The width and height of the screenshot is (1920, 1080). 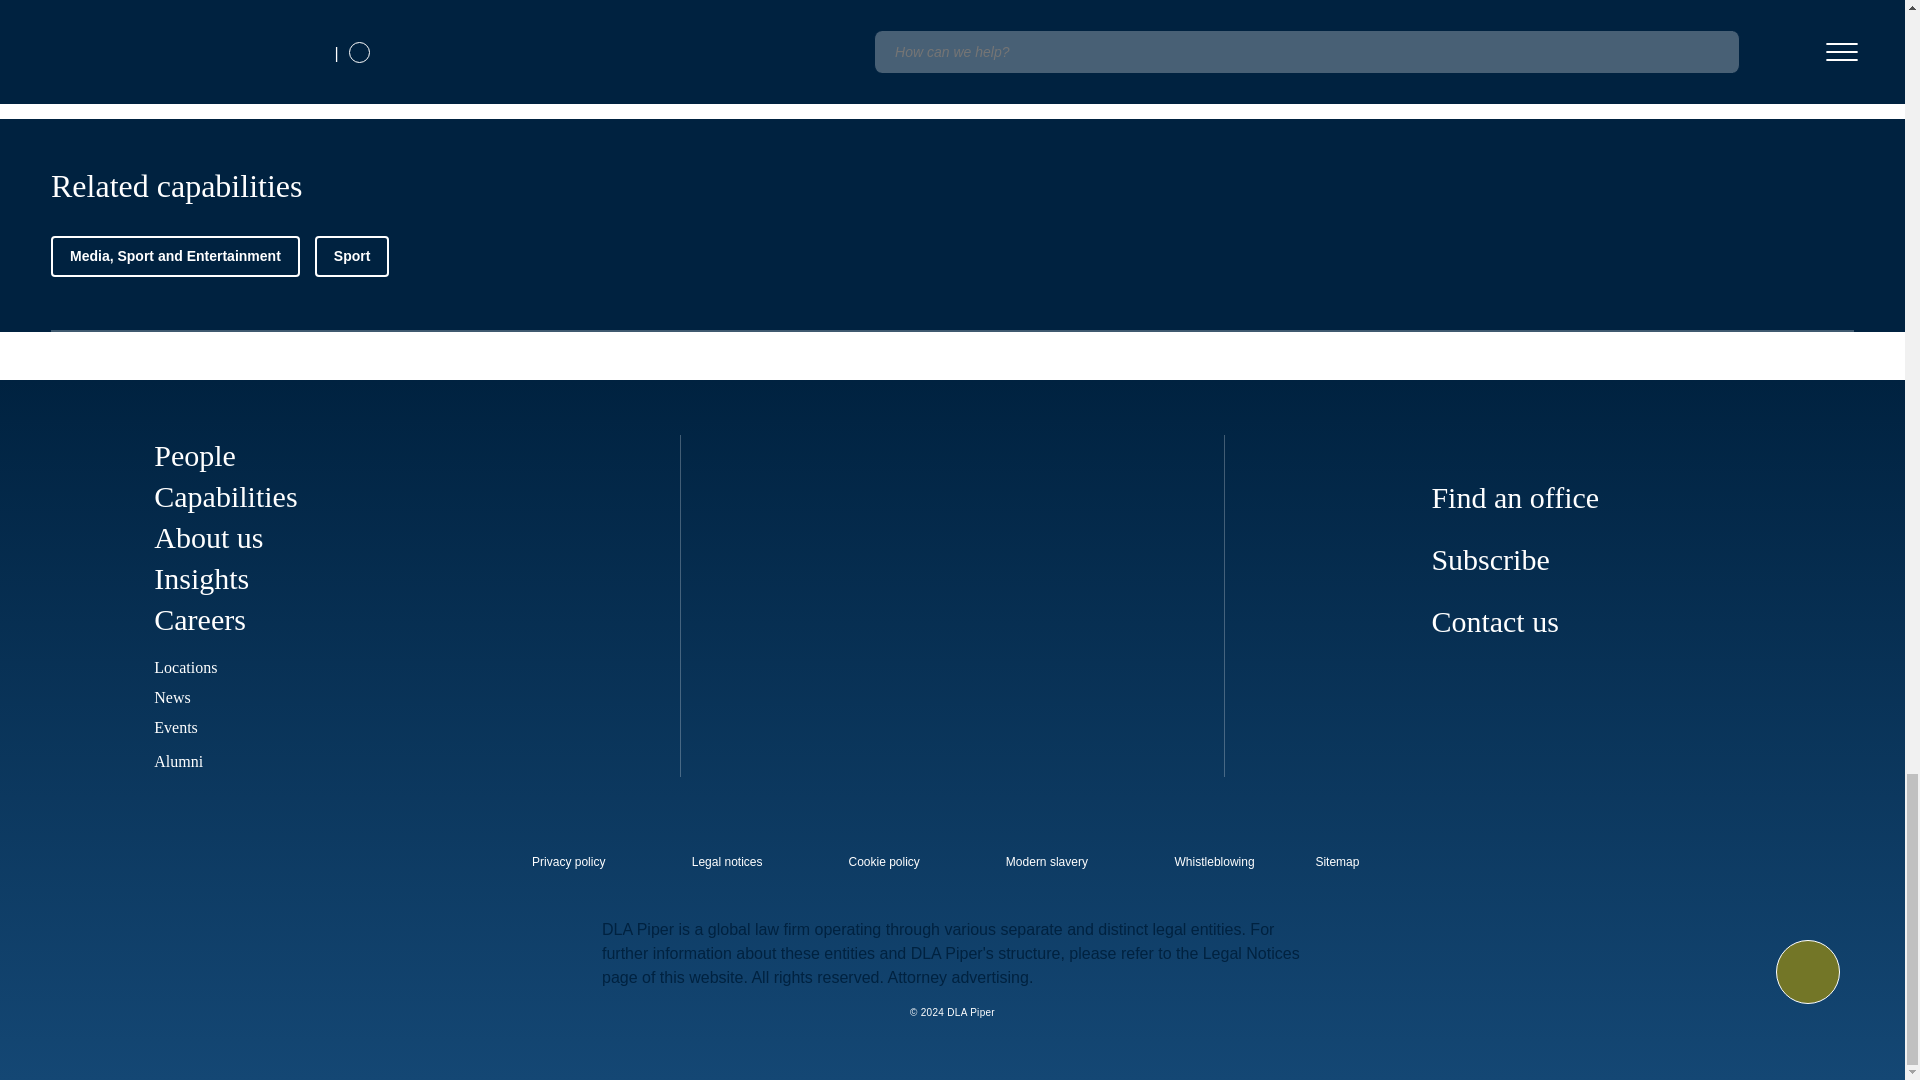 I want to click on internal, so click(x=568, y=862).